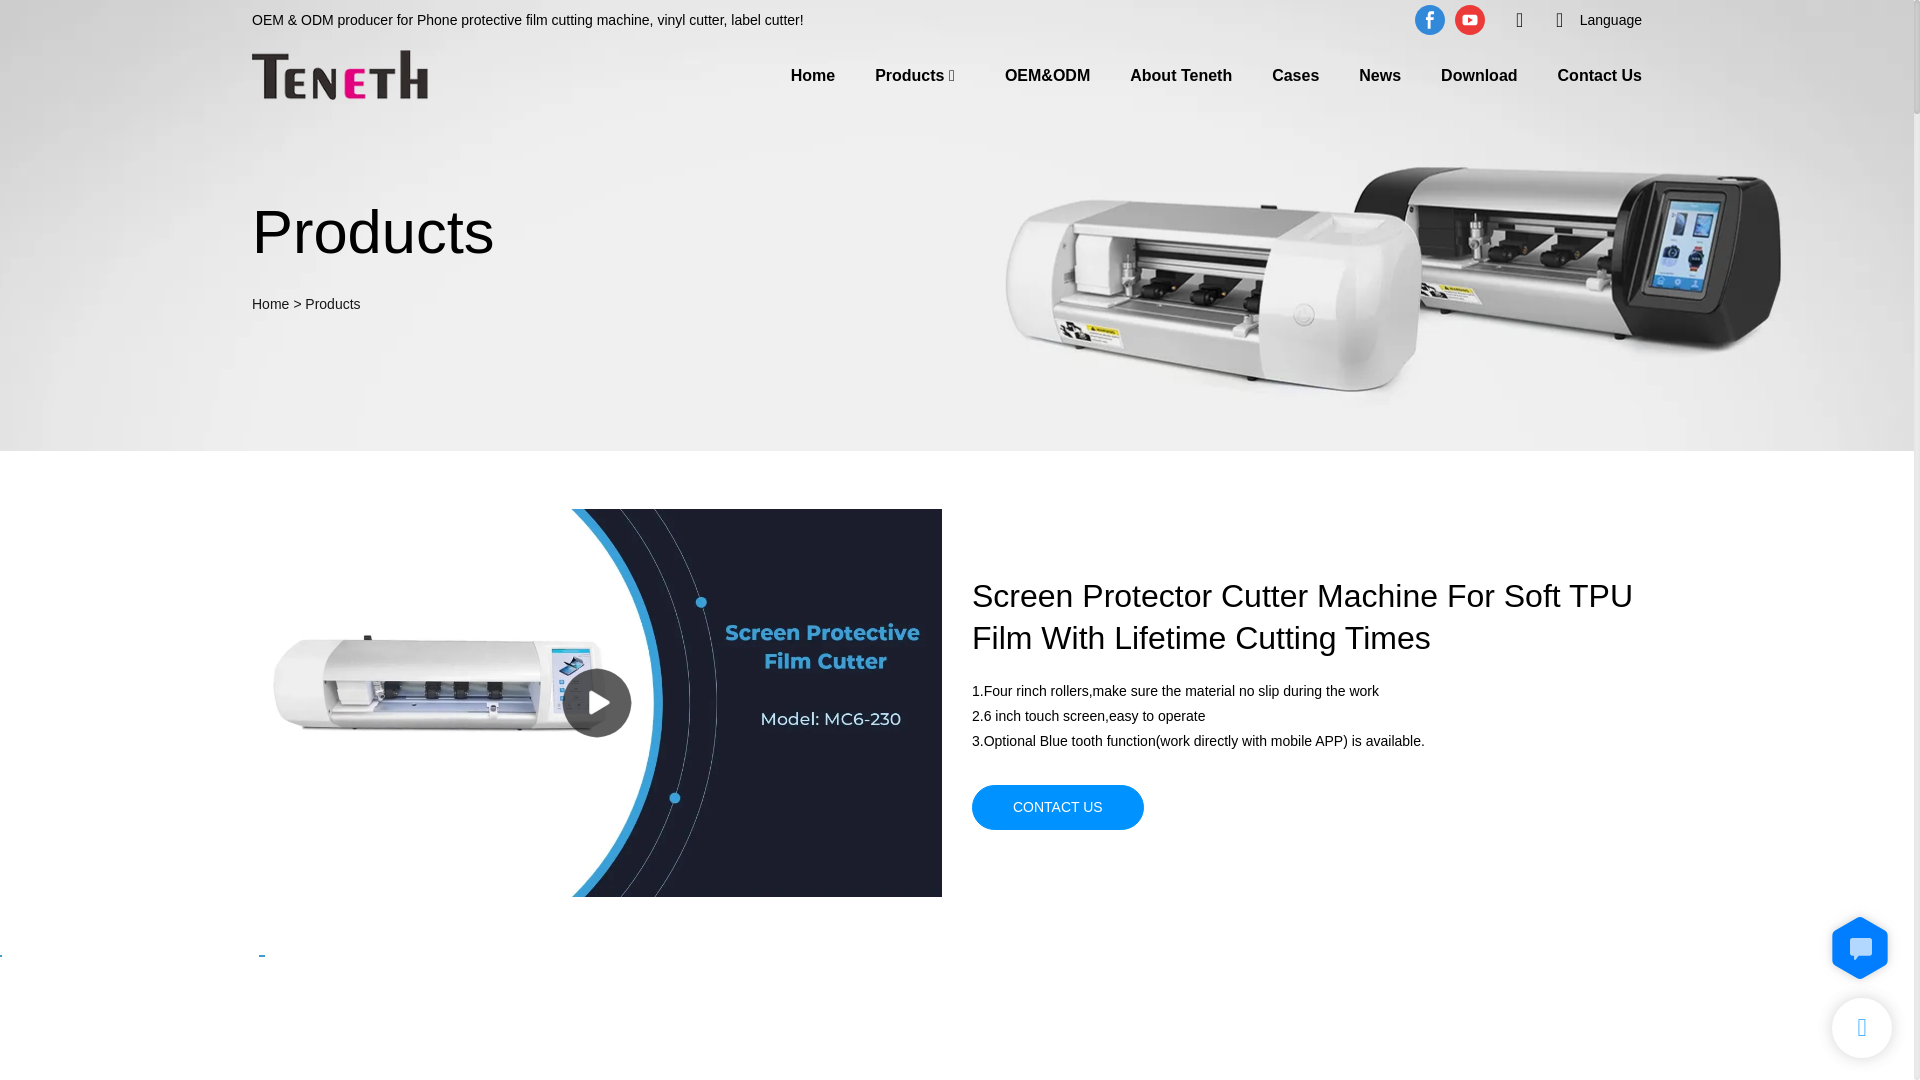 This screenshot has height=1080, width=1920. I want to click on Download, so click(1478, 74).